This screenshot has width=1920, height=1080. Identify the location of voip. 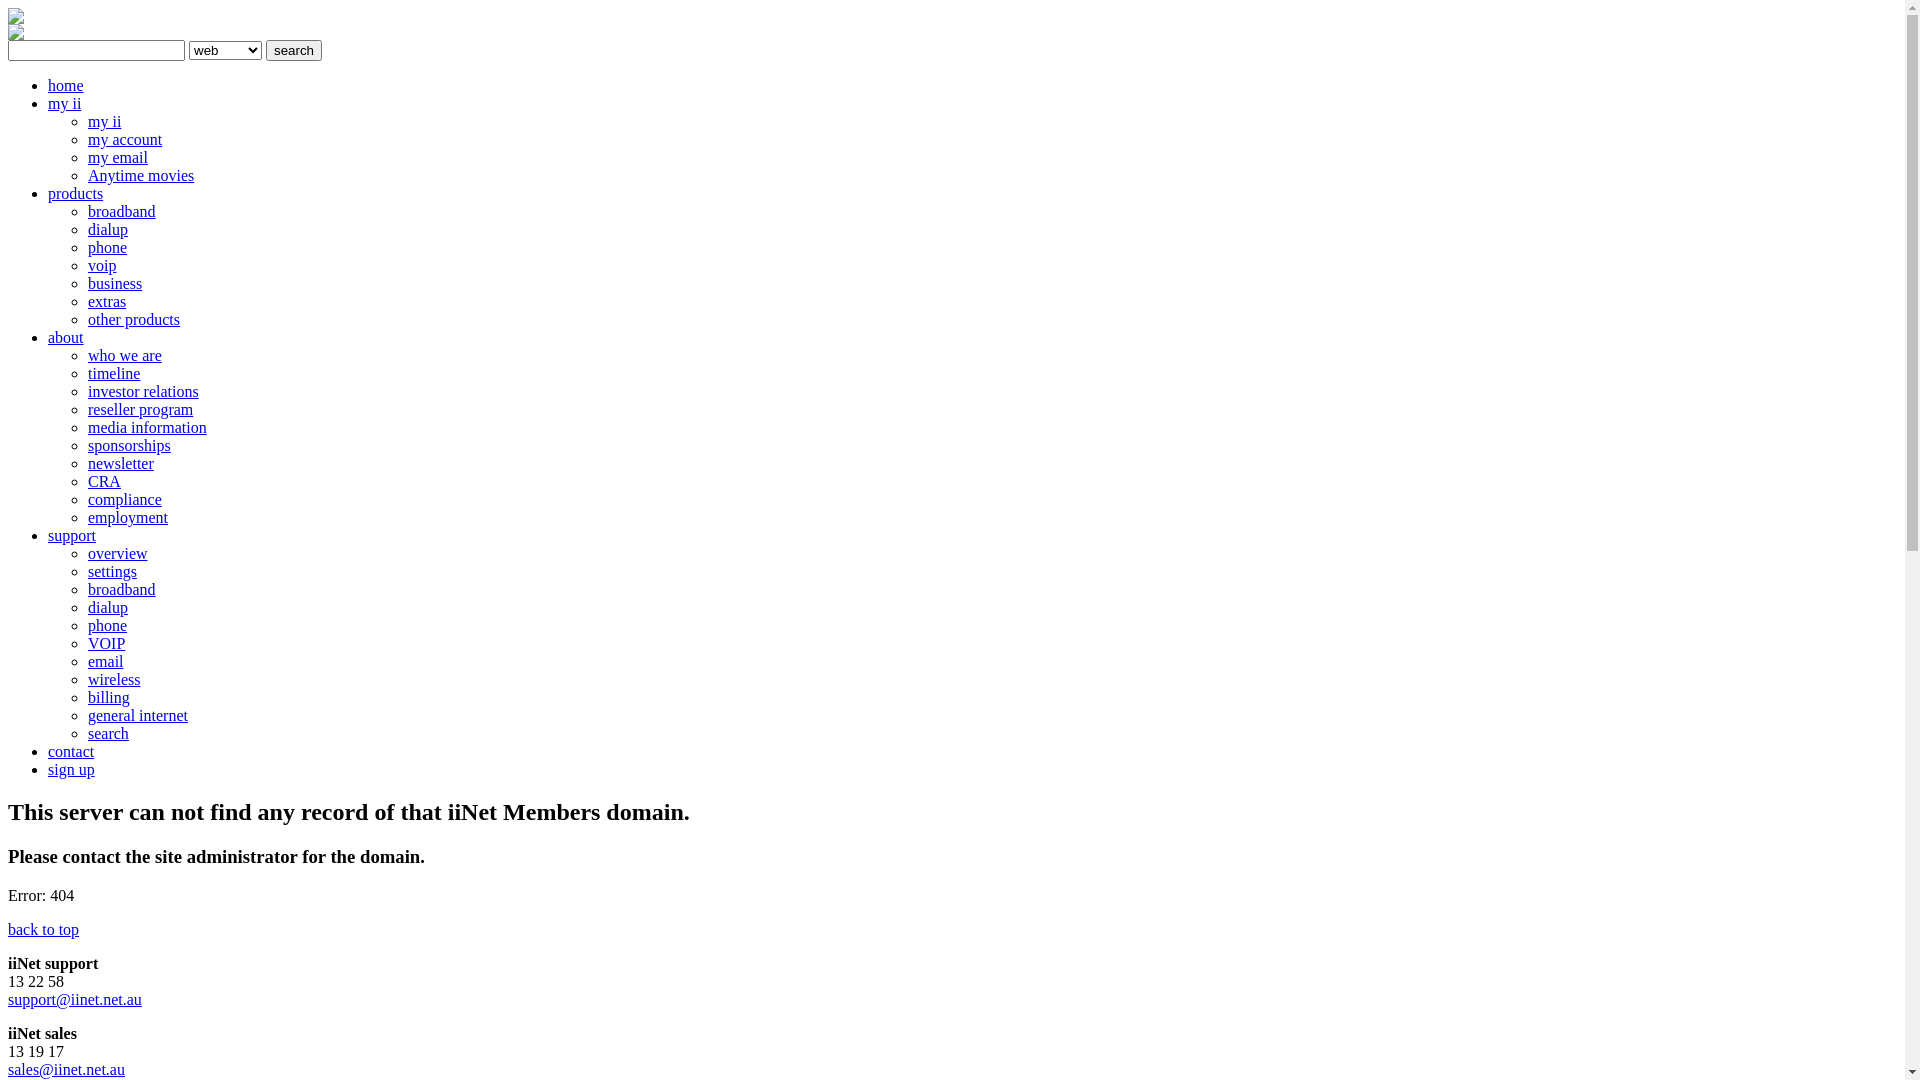
(102, 266).